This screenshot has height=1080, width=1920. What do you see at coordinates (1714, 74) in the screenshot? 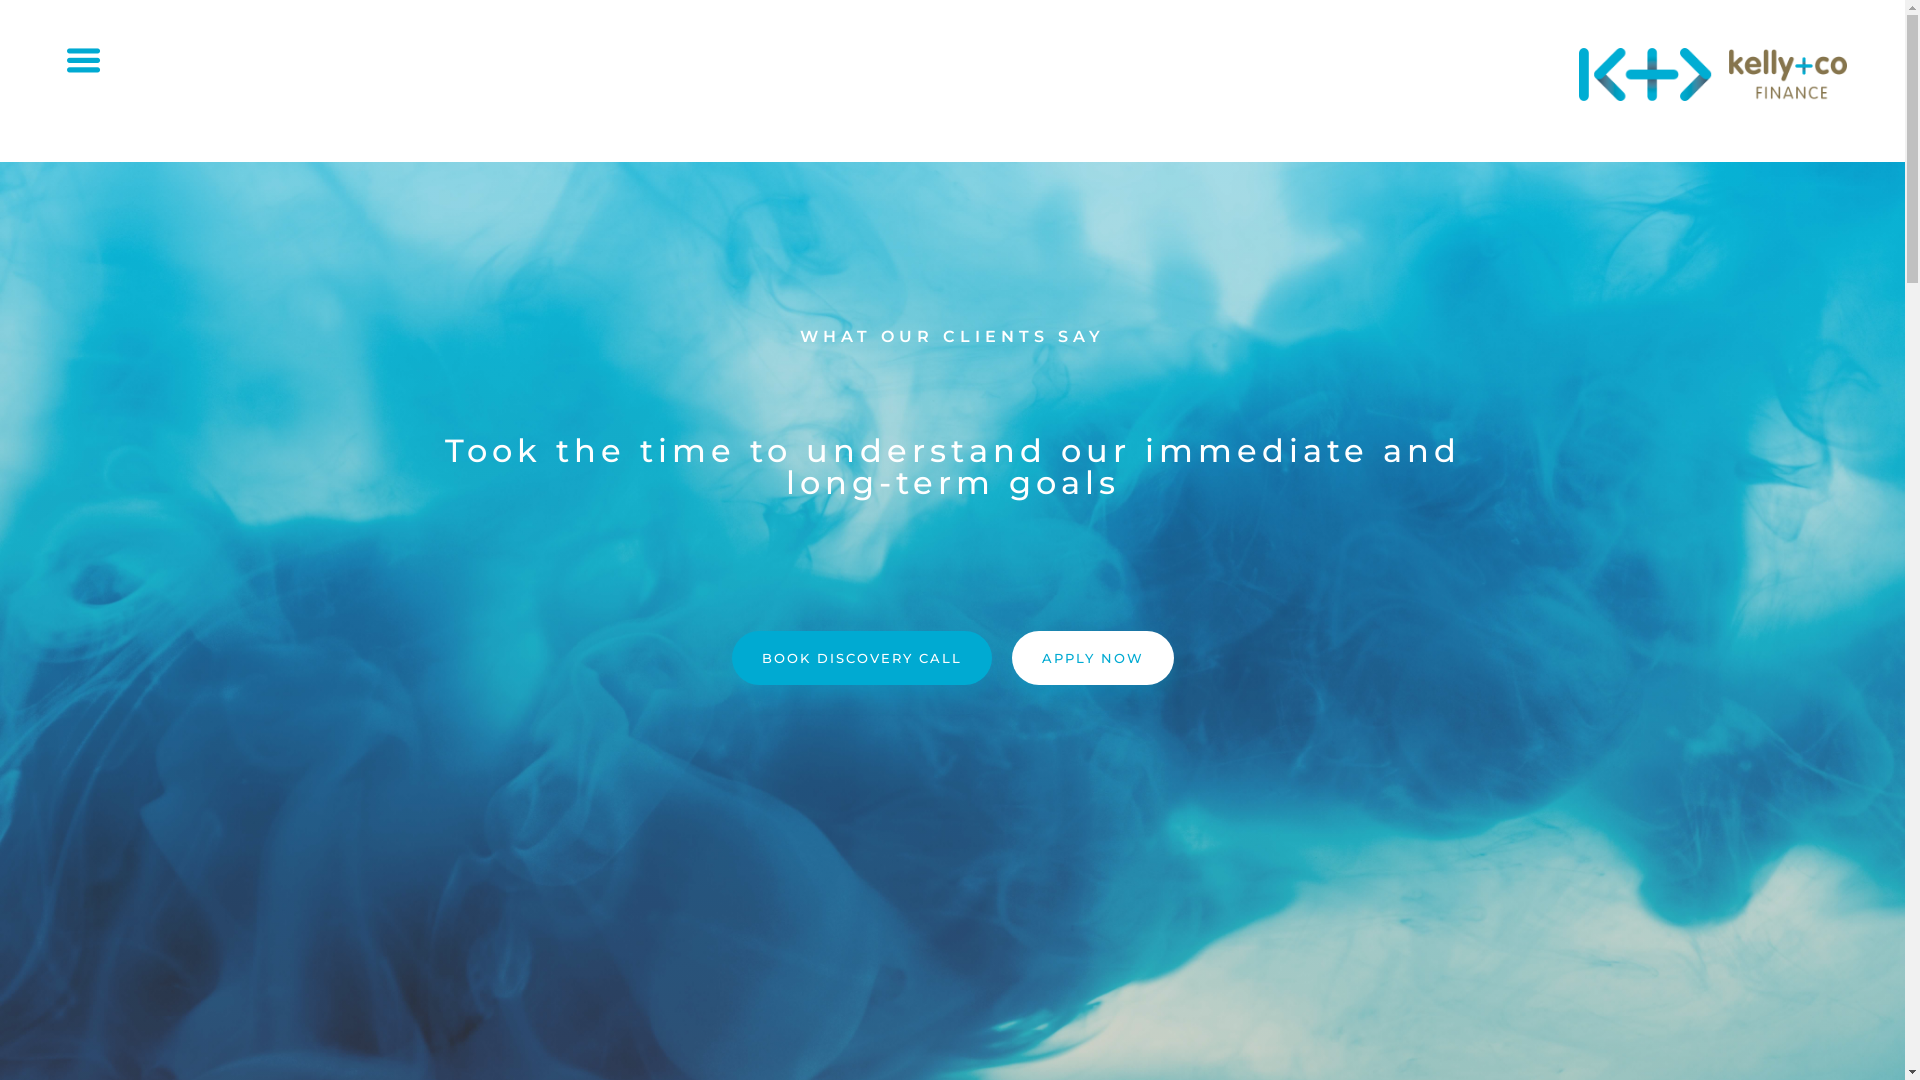
I see `kelly_and_co_finacne_logo` at bounding box center [1714, 74].